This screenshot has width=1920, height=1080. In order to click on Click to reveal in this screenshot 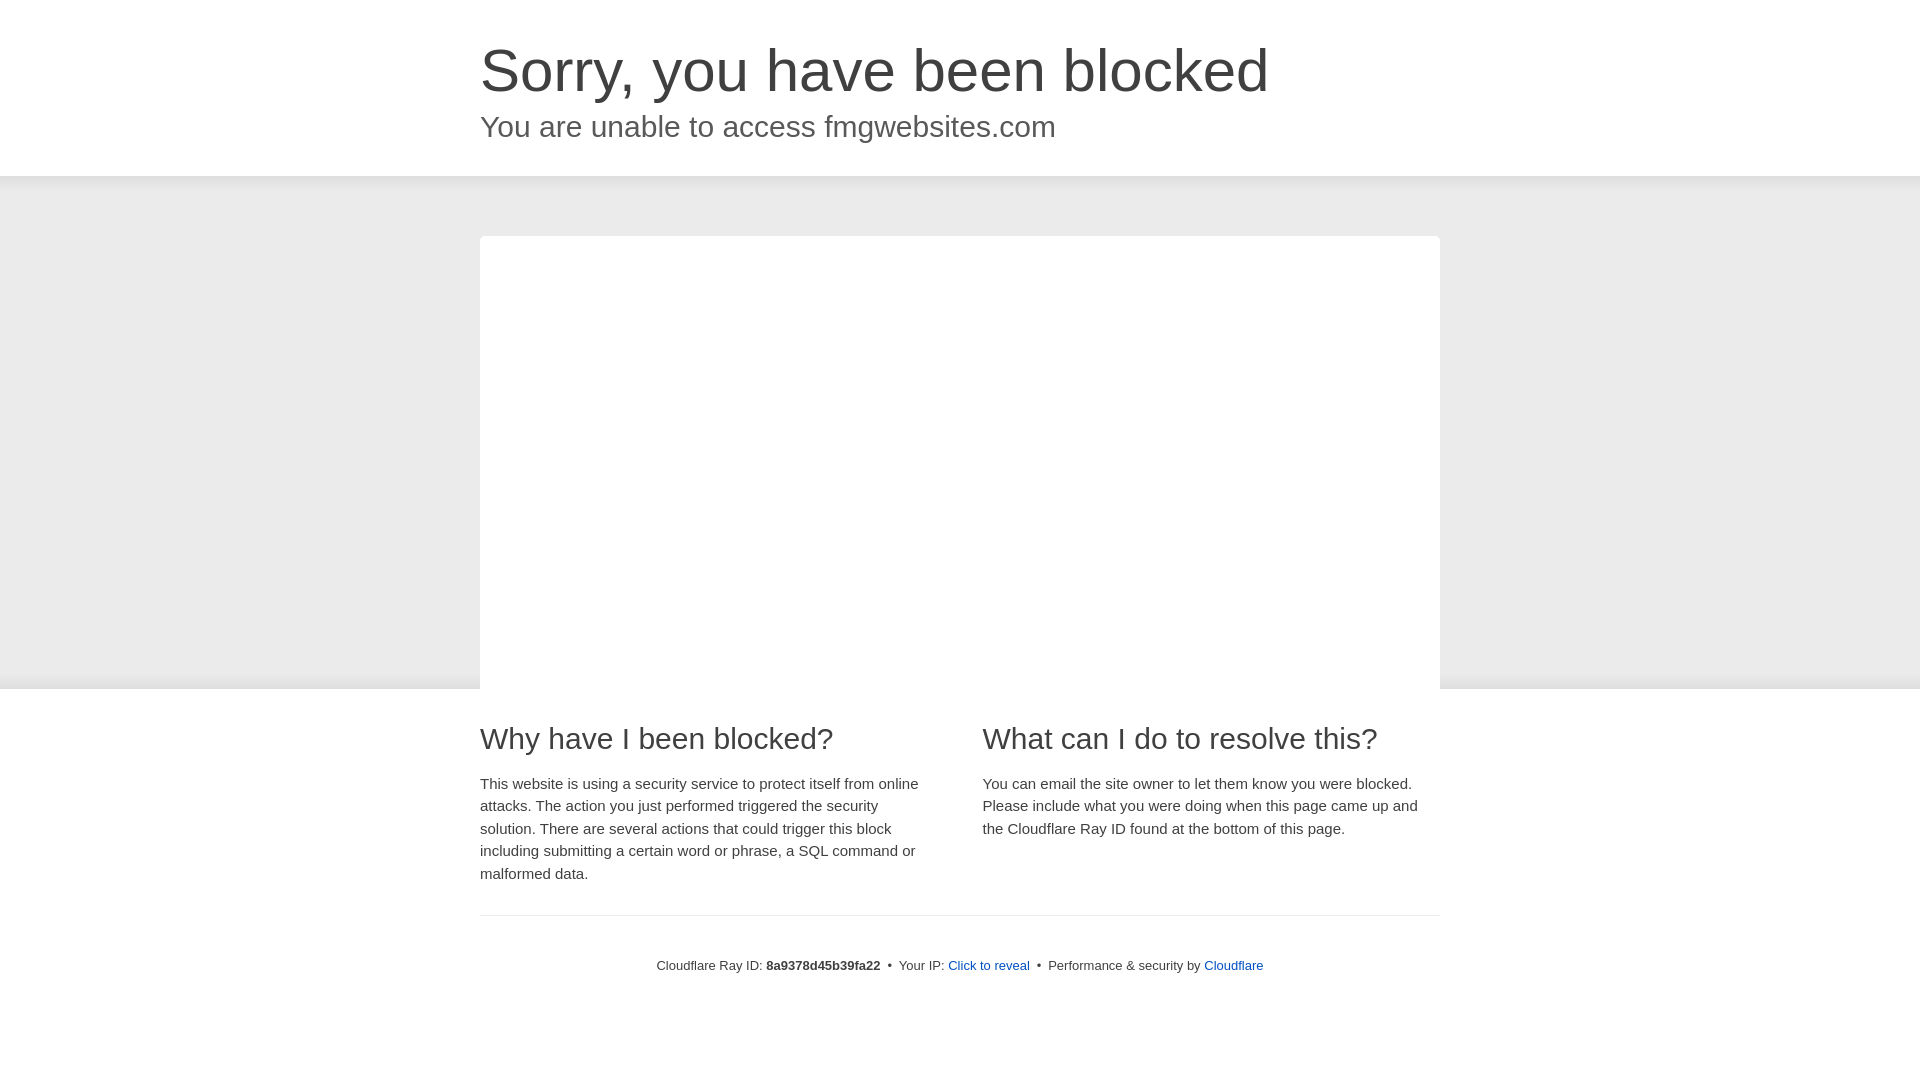, I will do `click(988, 966)`.